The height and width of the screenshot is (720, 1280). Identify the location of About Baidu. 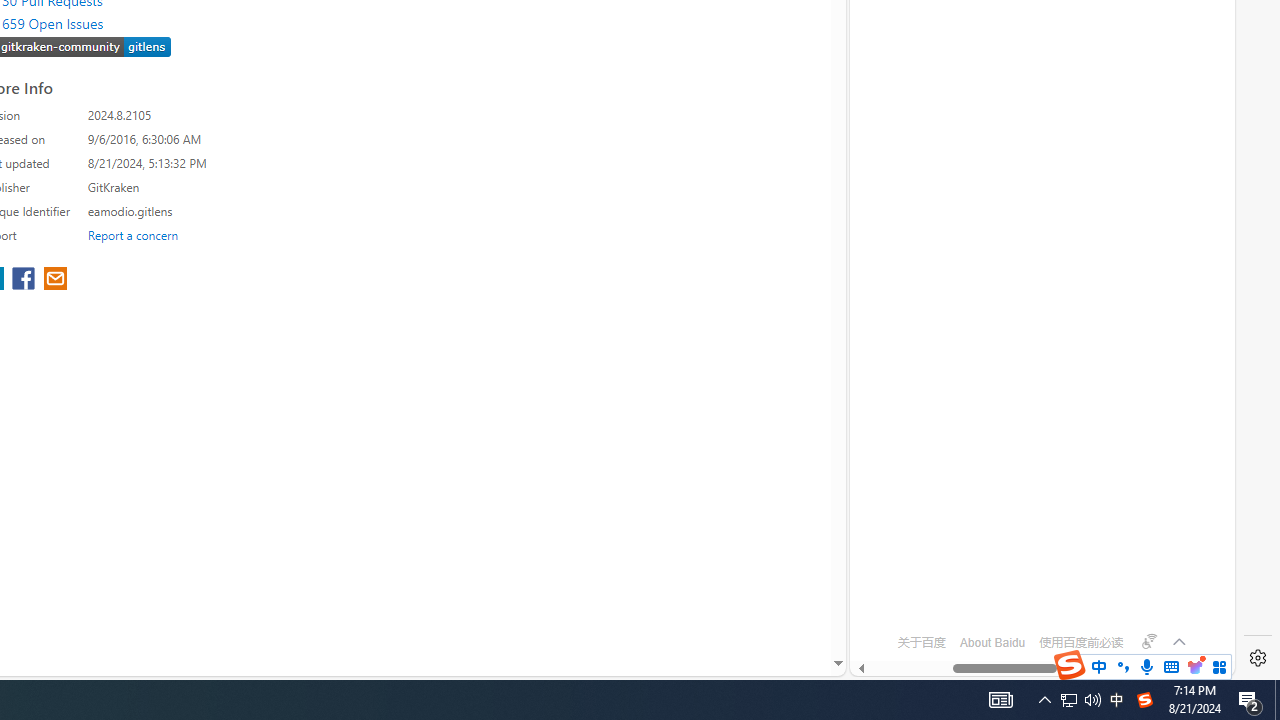
(992, 642).